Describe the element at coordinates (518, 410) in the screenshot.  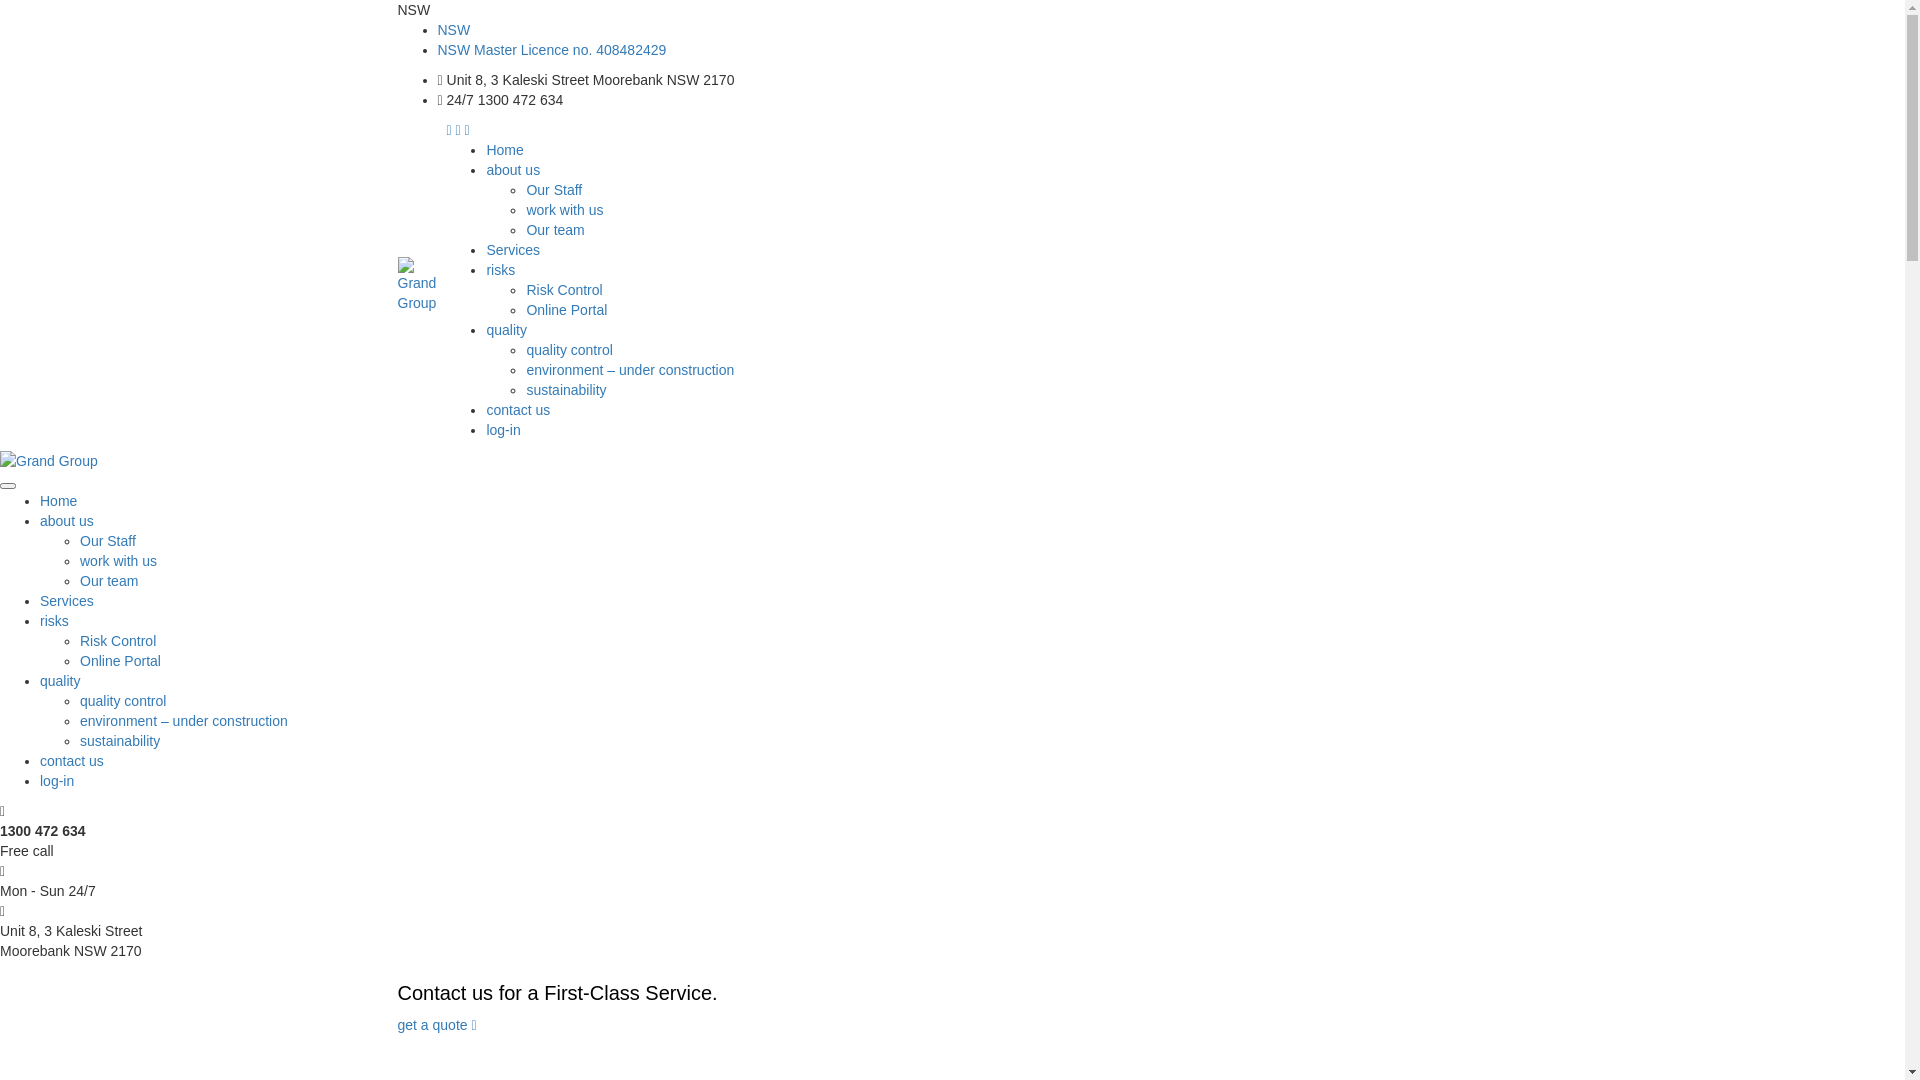
I see `contact us` at that location.